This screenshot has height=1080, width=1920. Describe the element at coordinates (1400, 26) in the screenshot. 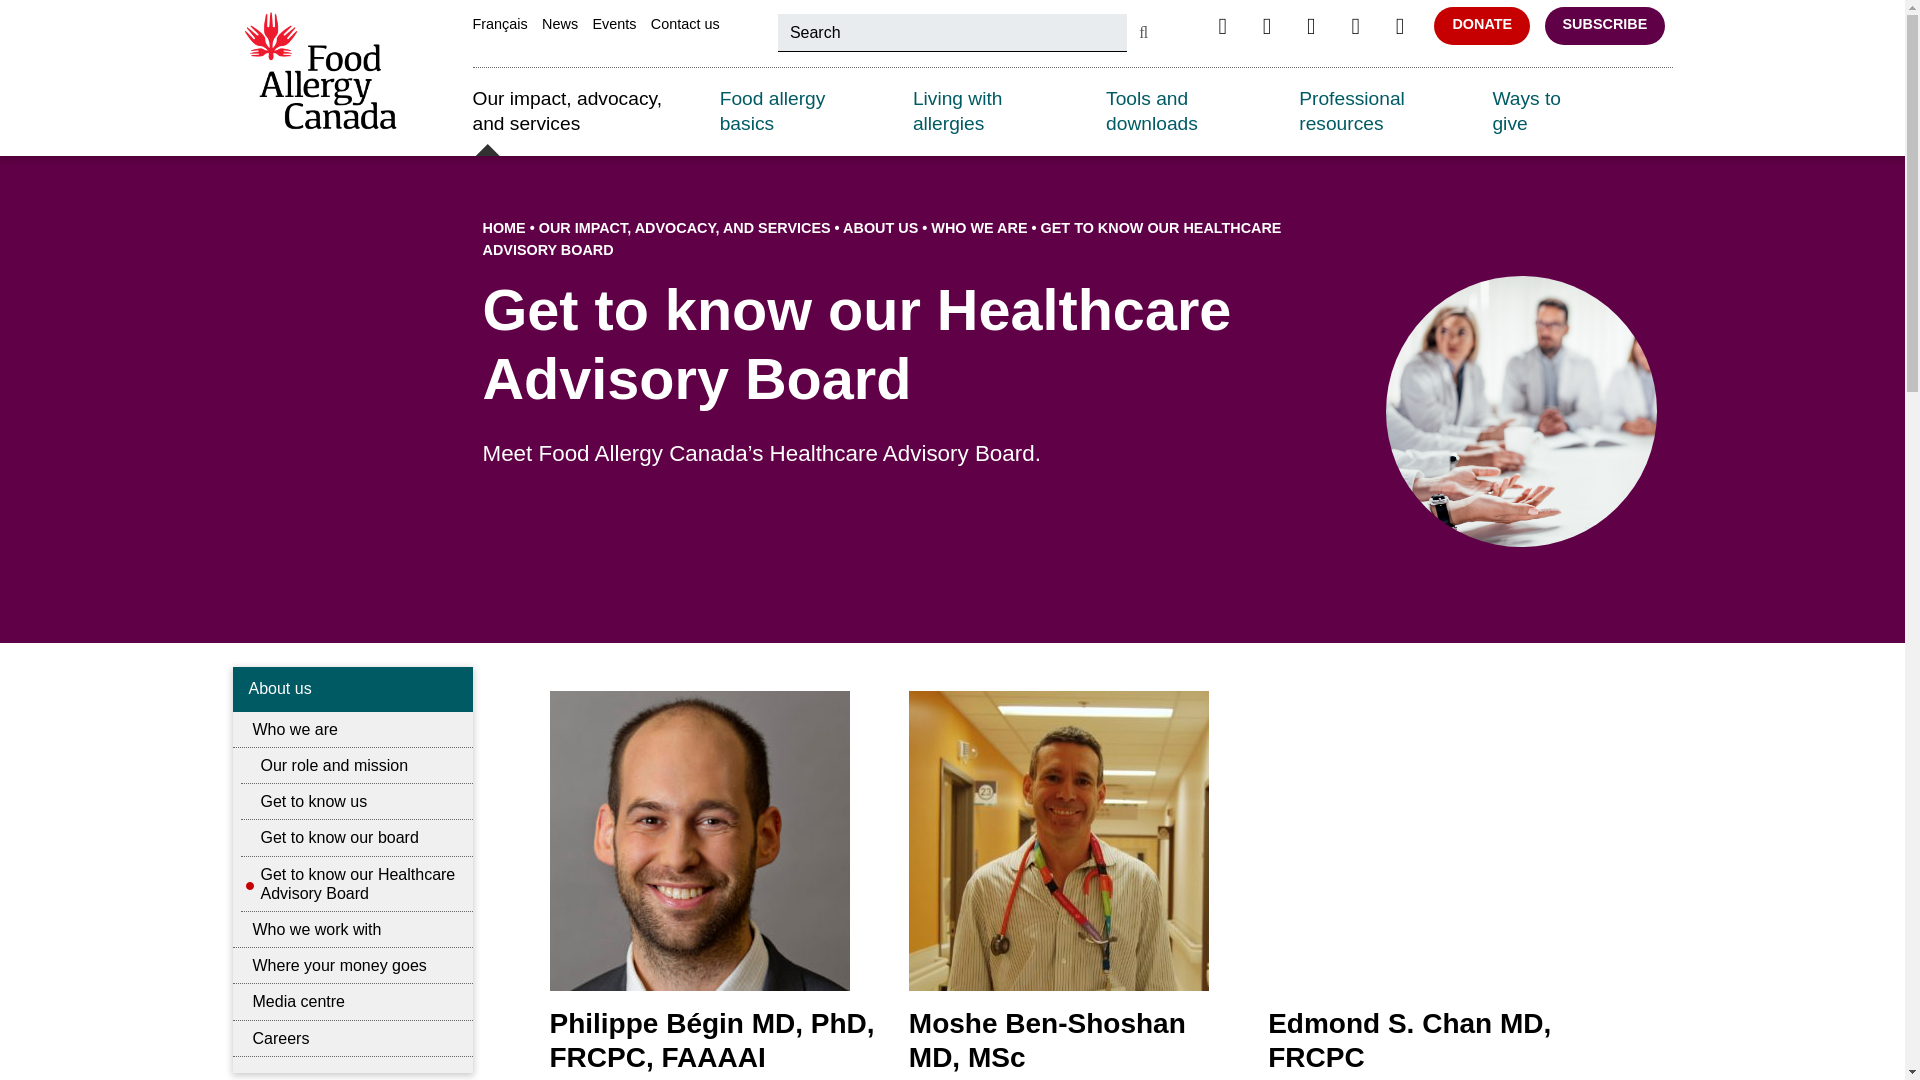

I see `youtube` at that location.